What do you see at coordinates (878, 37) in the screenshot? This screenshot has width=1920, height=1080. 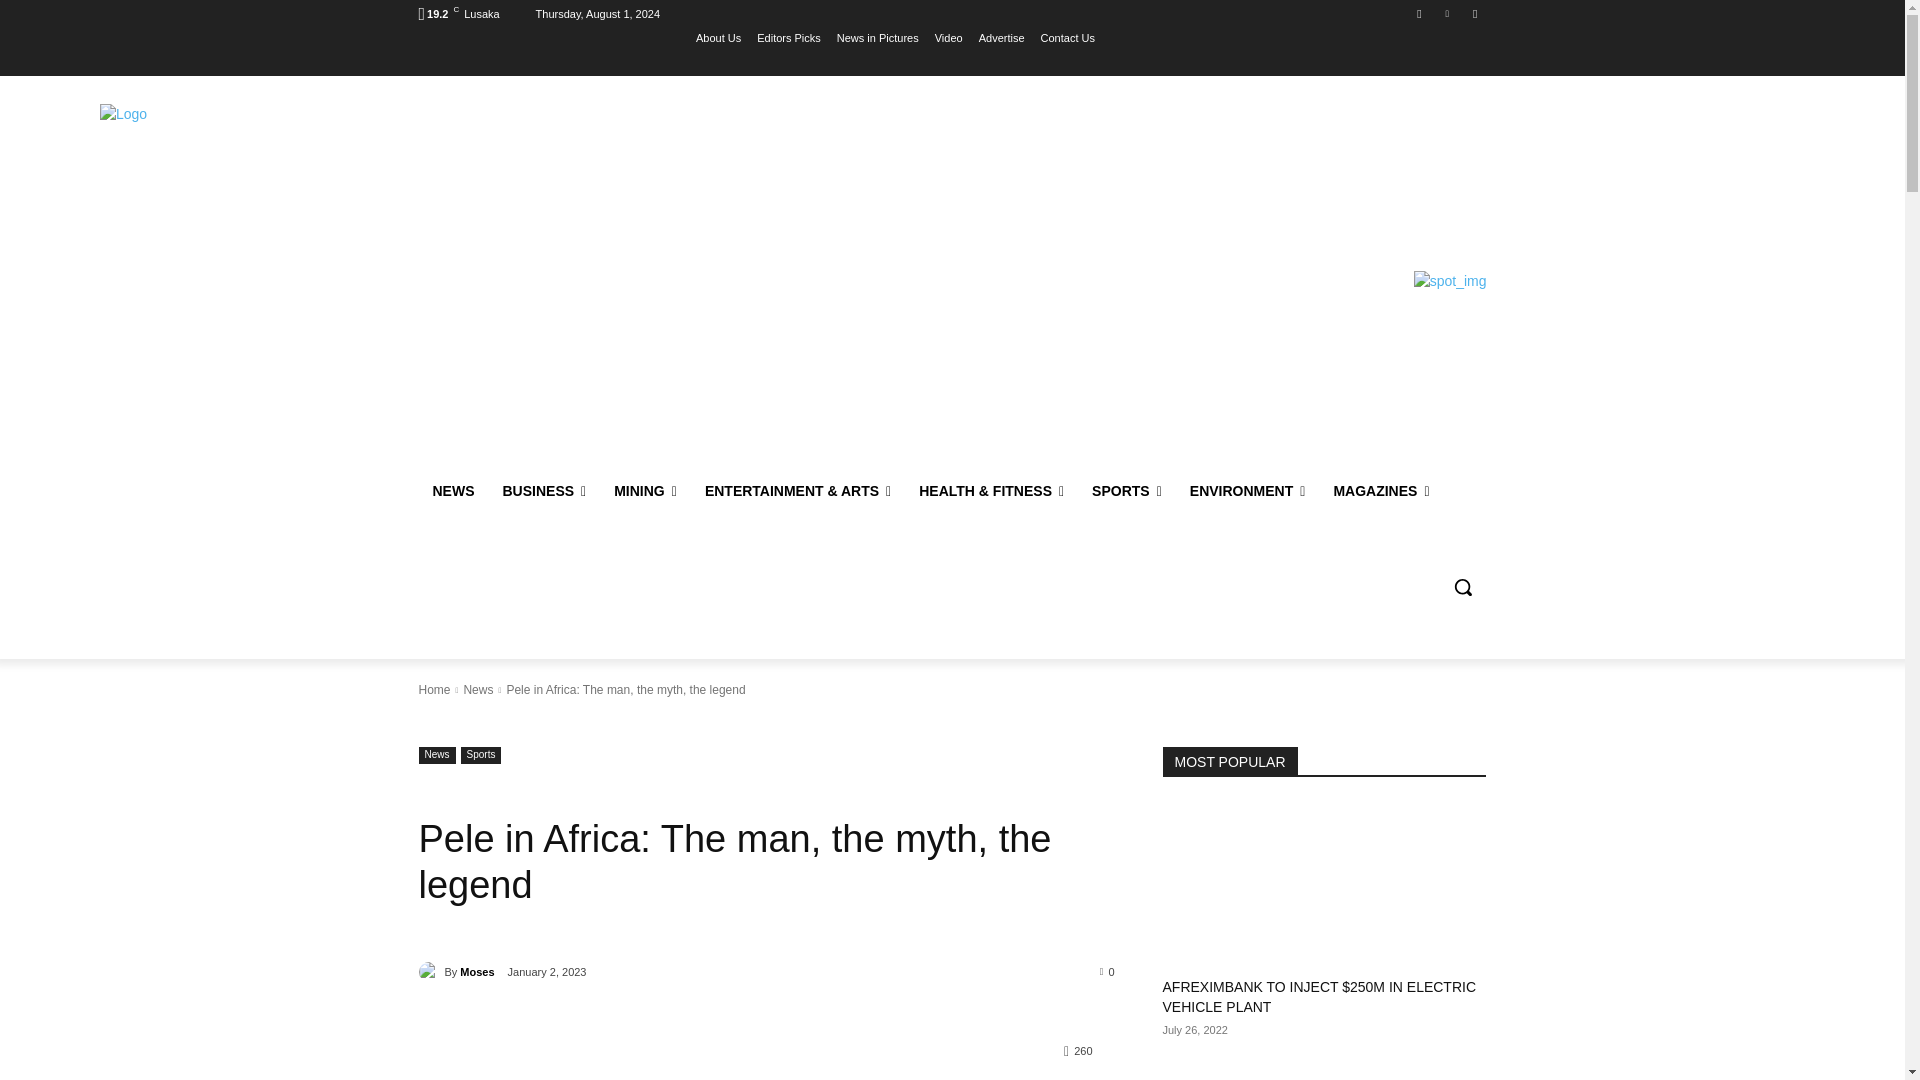 I see `News in Pictures` at bounding box center [878, 37].